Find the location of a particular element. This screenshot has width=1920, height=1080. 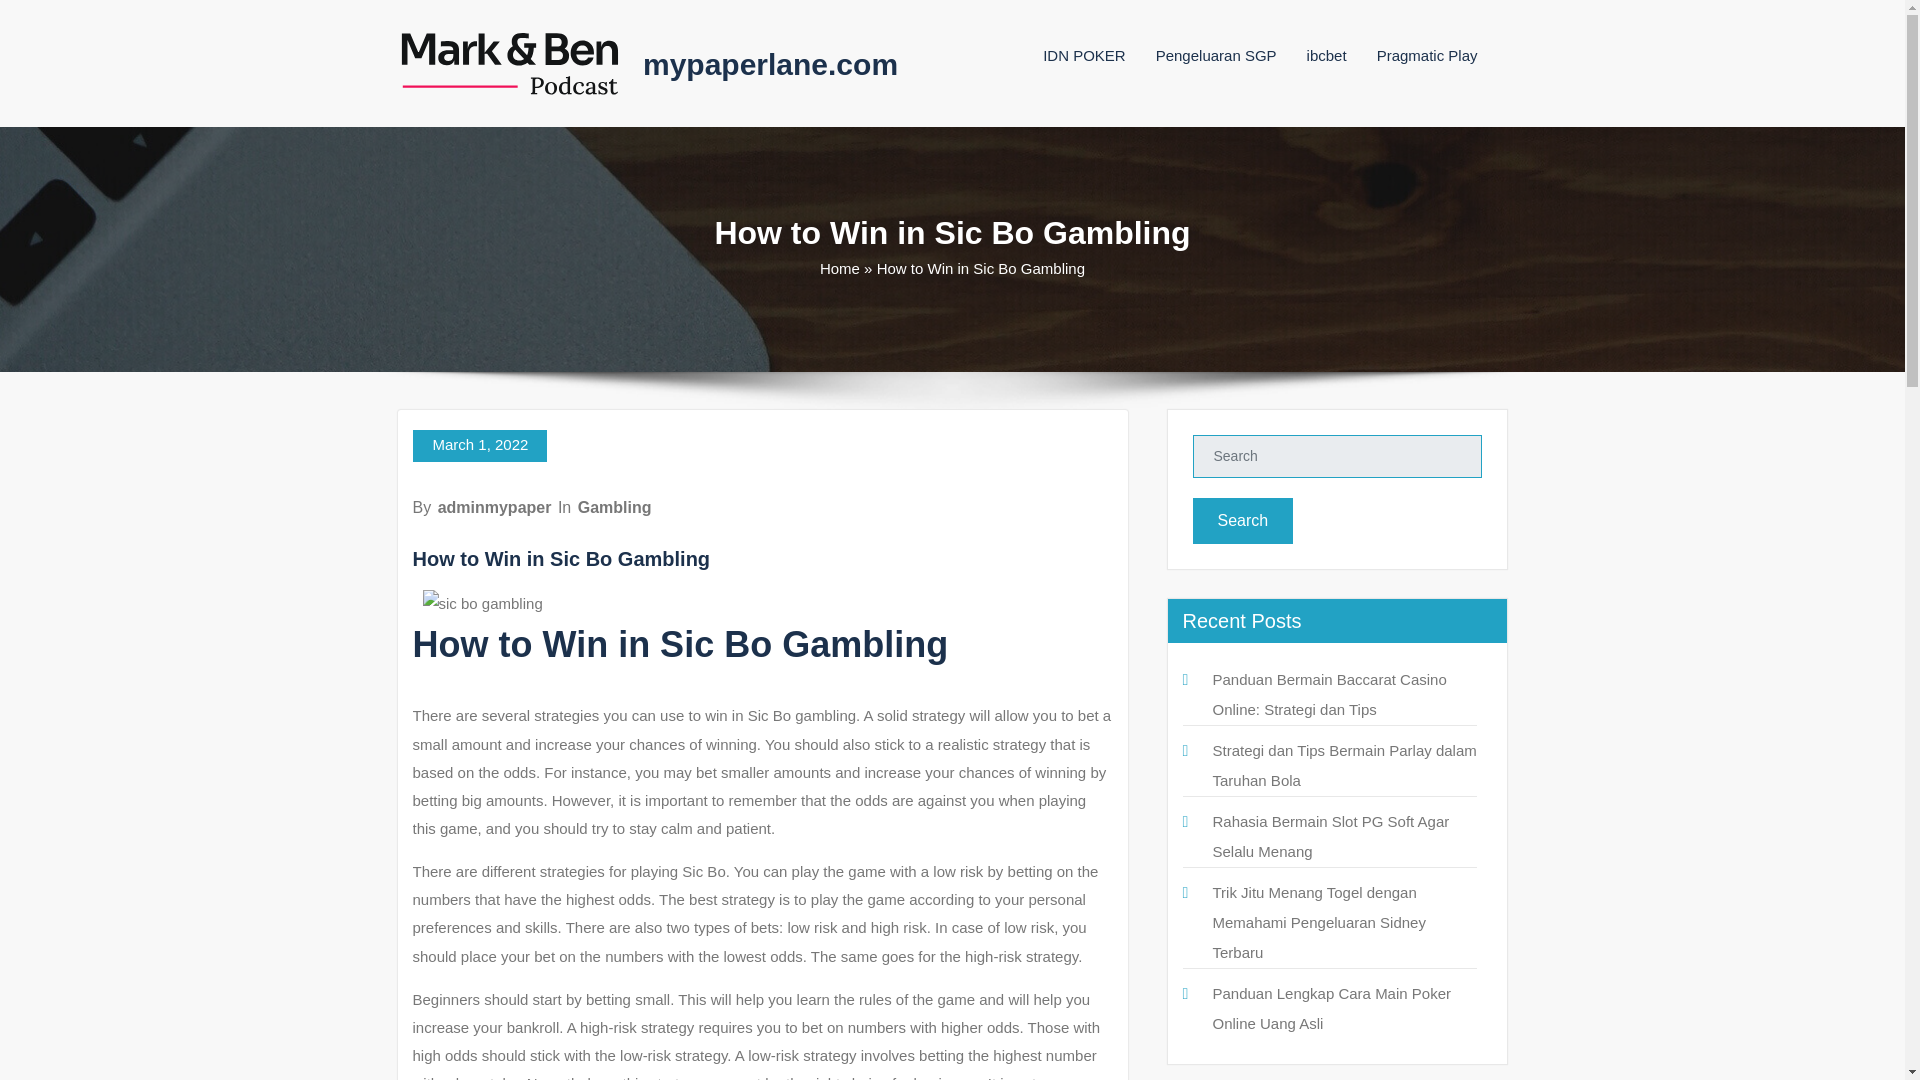

adminmypaper is located at coordinates (494, 507).